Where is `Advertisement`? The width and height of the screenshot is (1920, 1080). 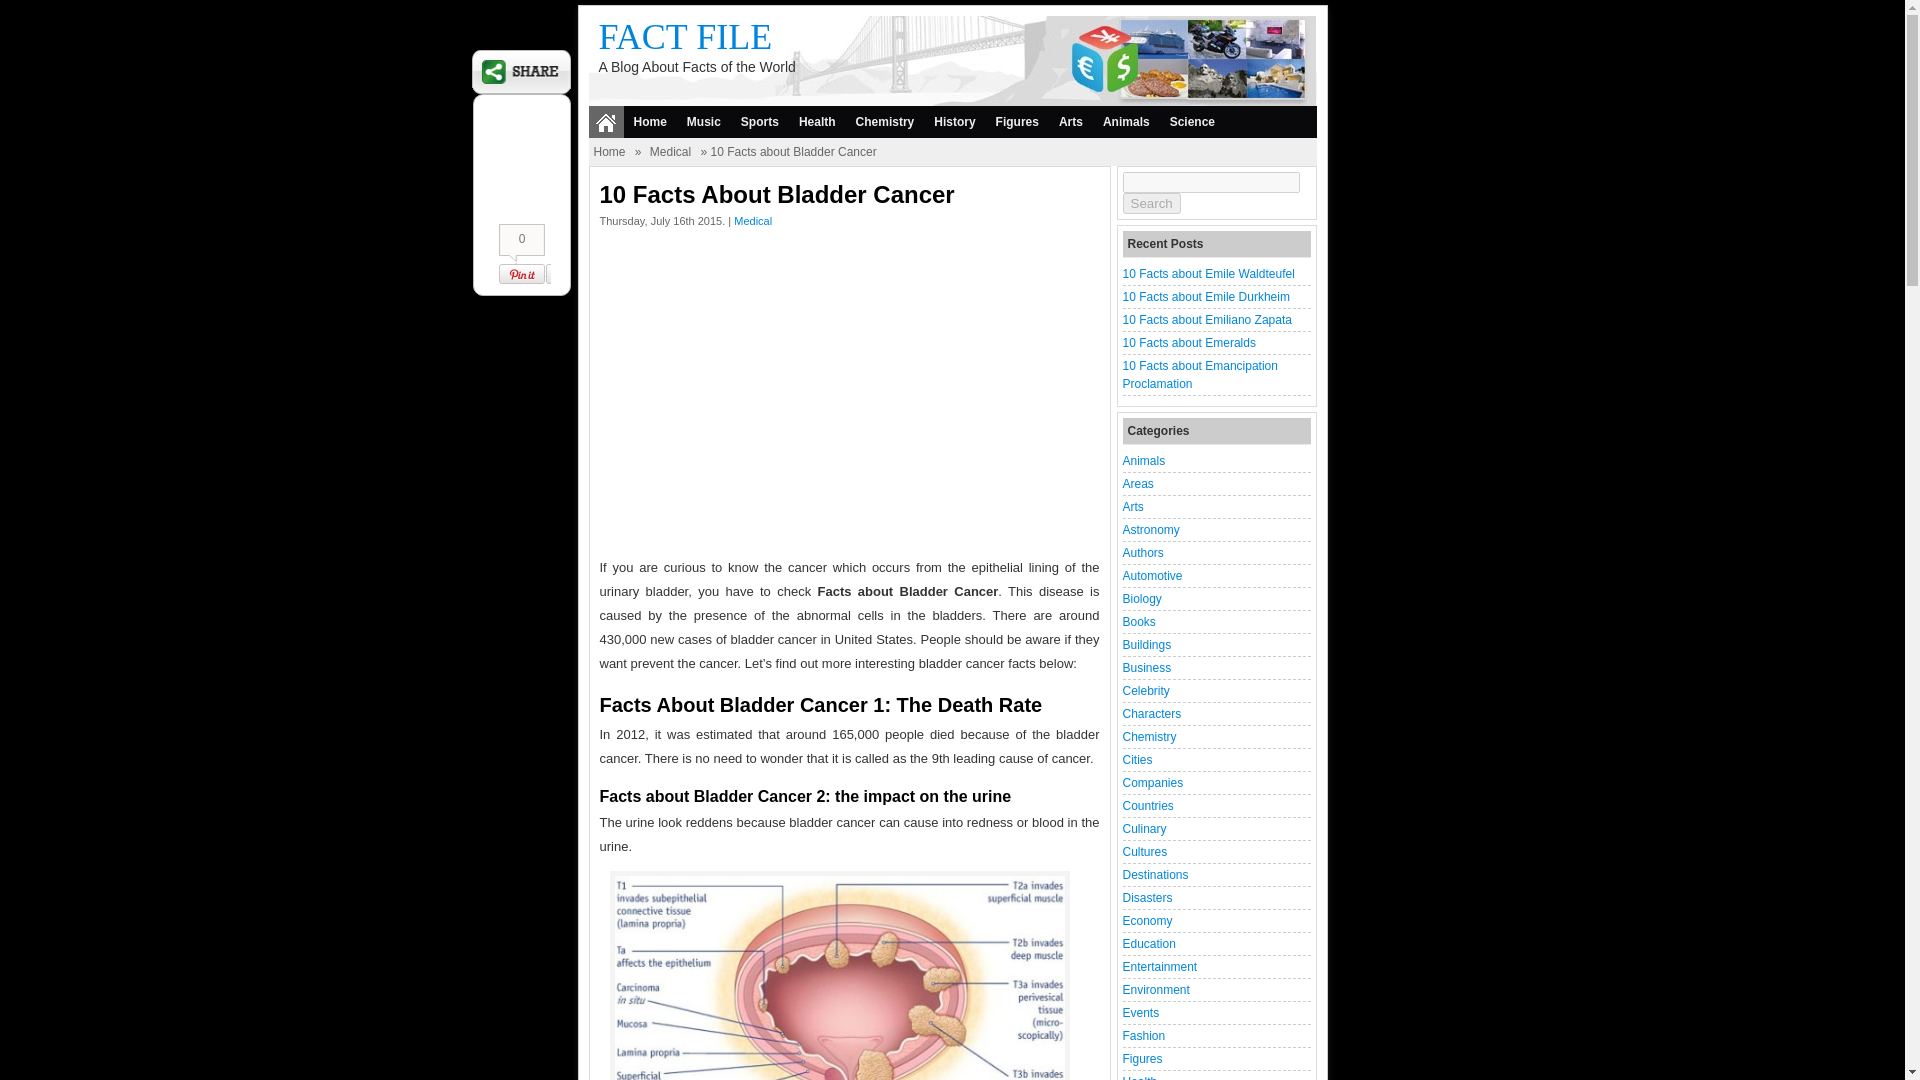
Advertisement is located at coordinates (850, 398).